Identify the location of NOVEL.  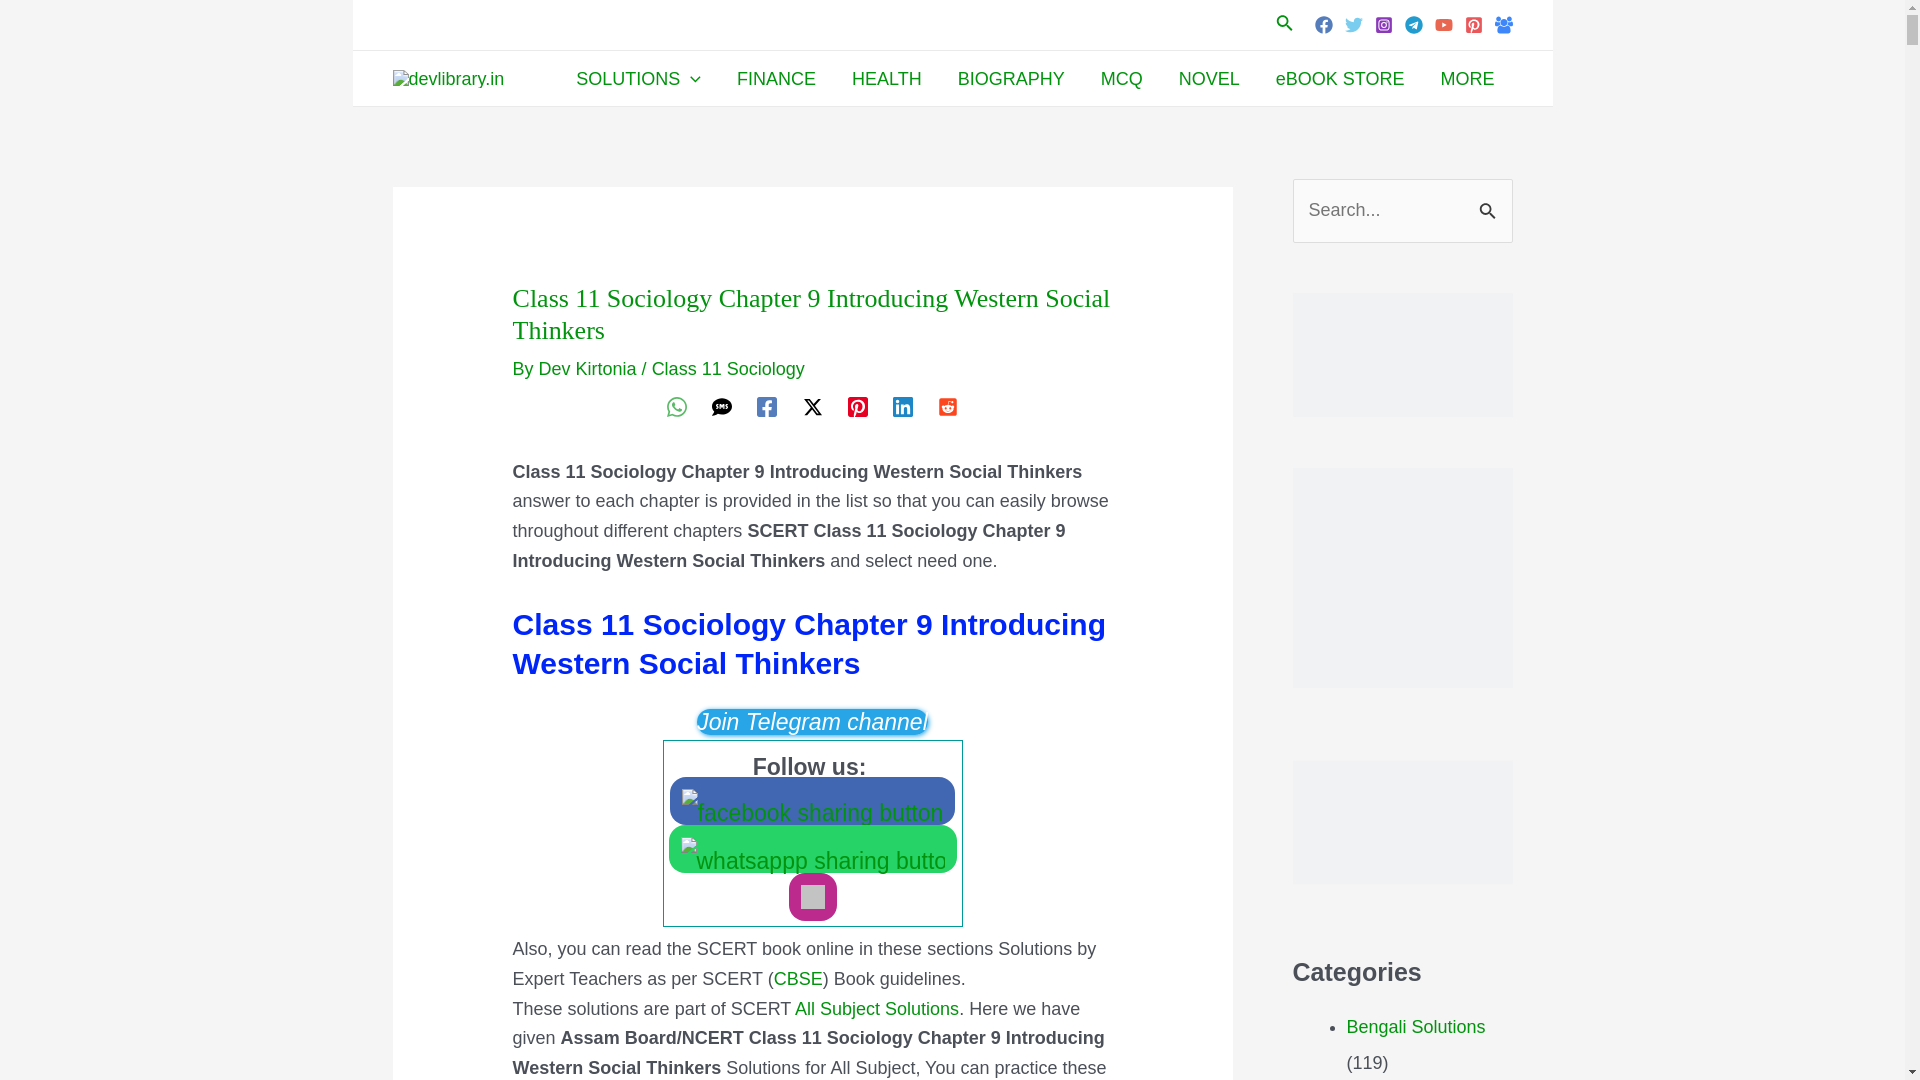
(1209, 78).